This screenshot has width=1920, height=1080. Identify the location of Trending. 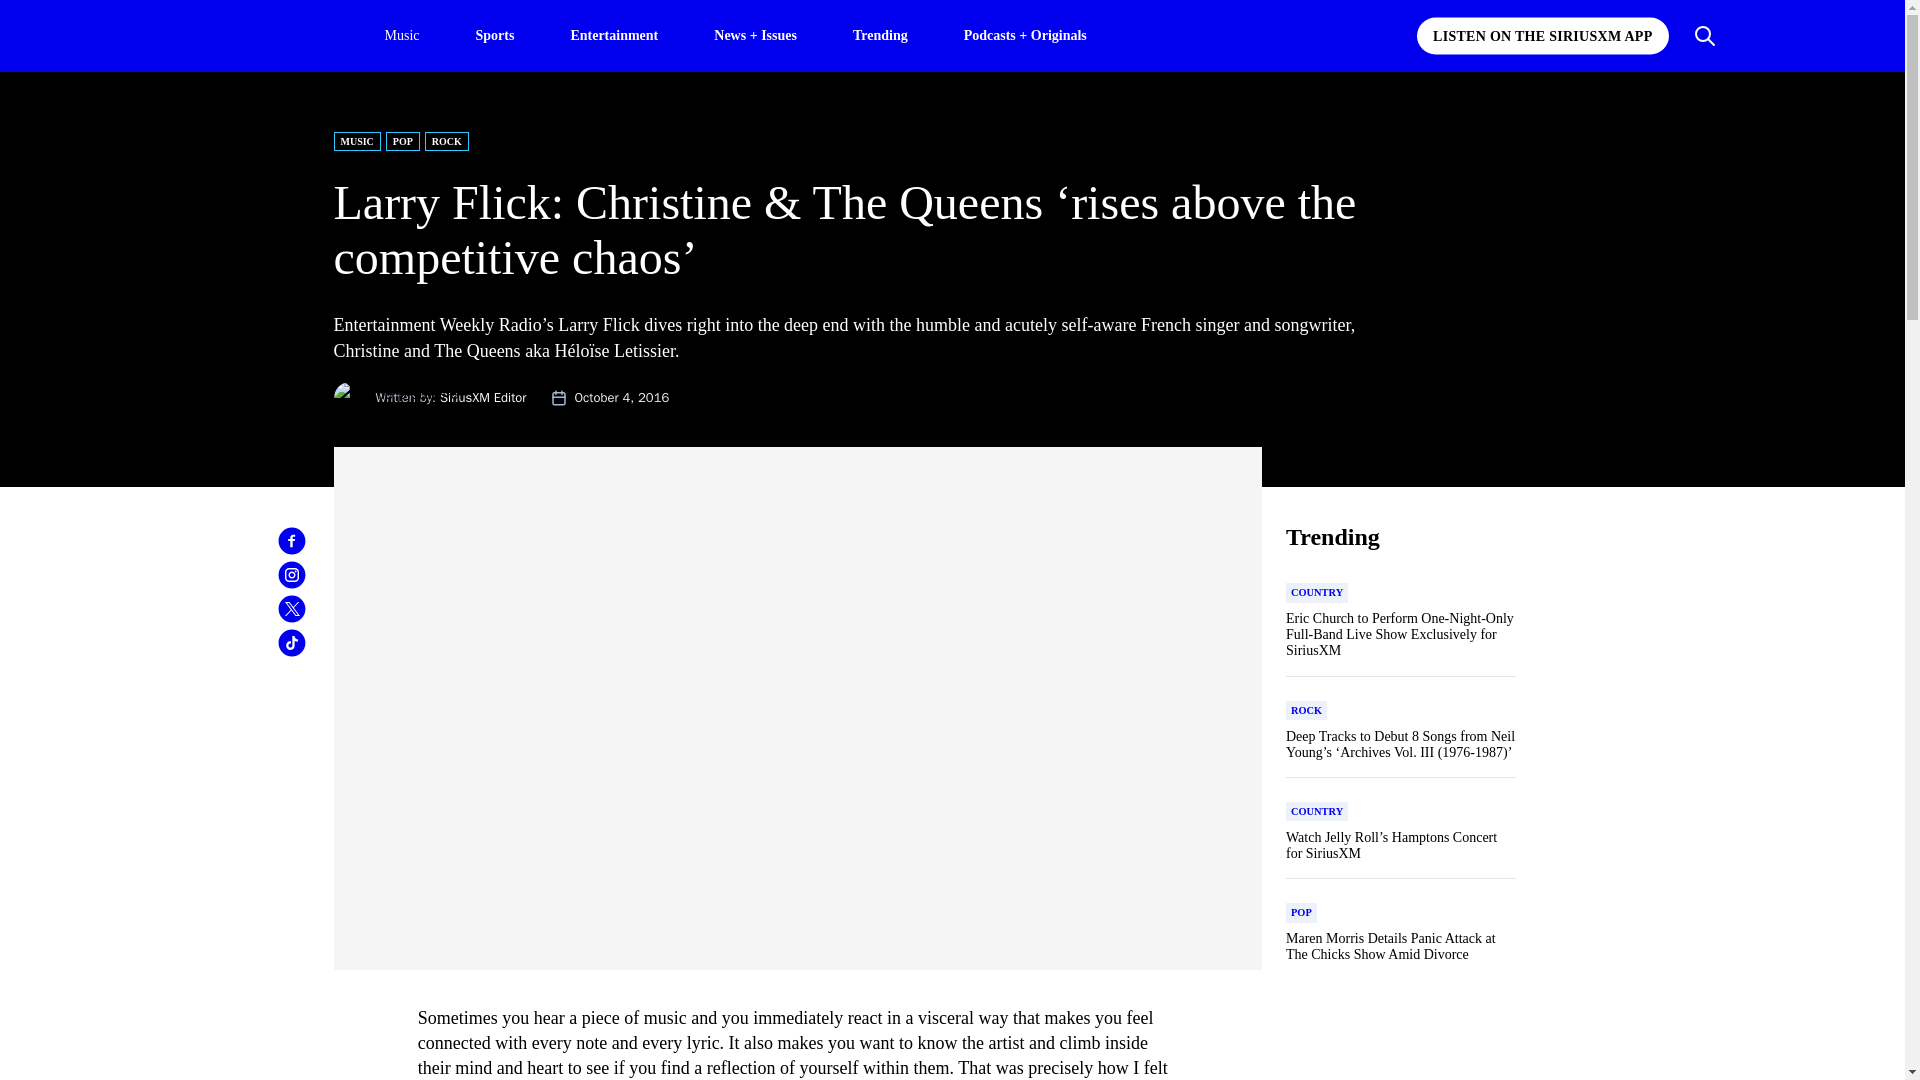
(880, 34).